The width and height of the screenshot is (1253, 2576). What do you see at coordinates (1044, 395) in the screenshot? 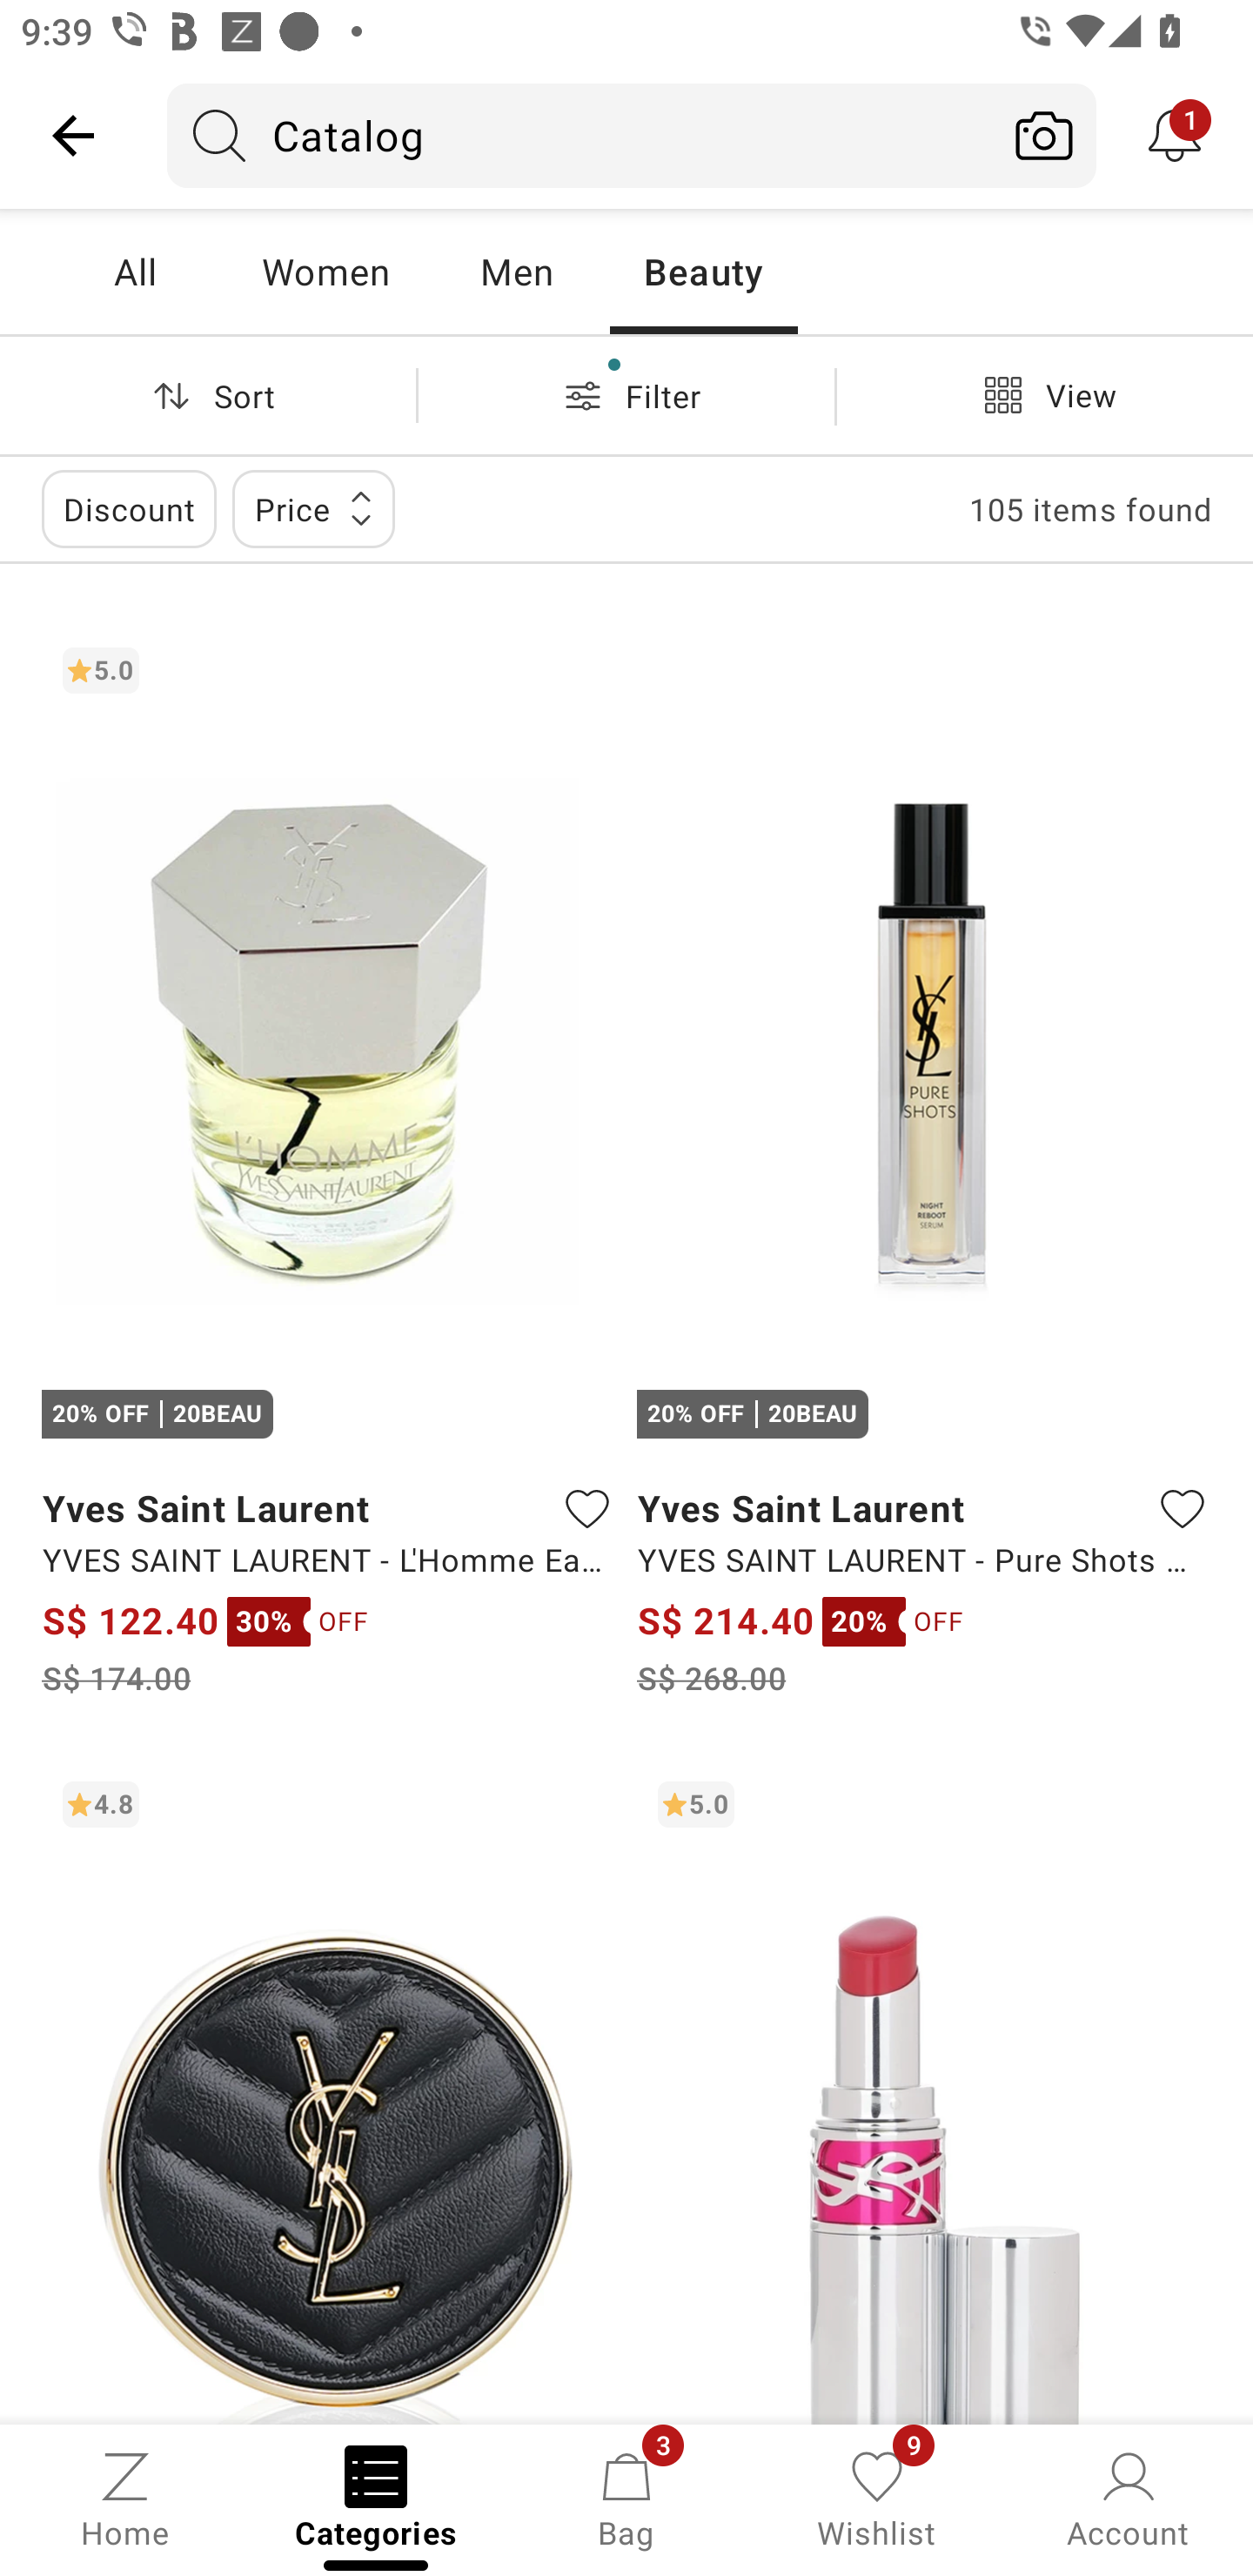
I see `View` at bounding box center [1044, 395].